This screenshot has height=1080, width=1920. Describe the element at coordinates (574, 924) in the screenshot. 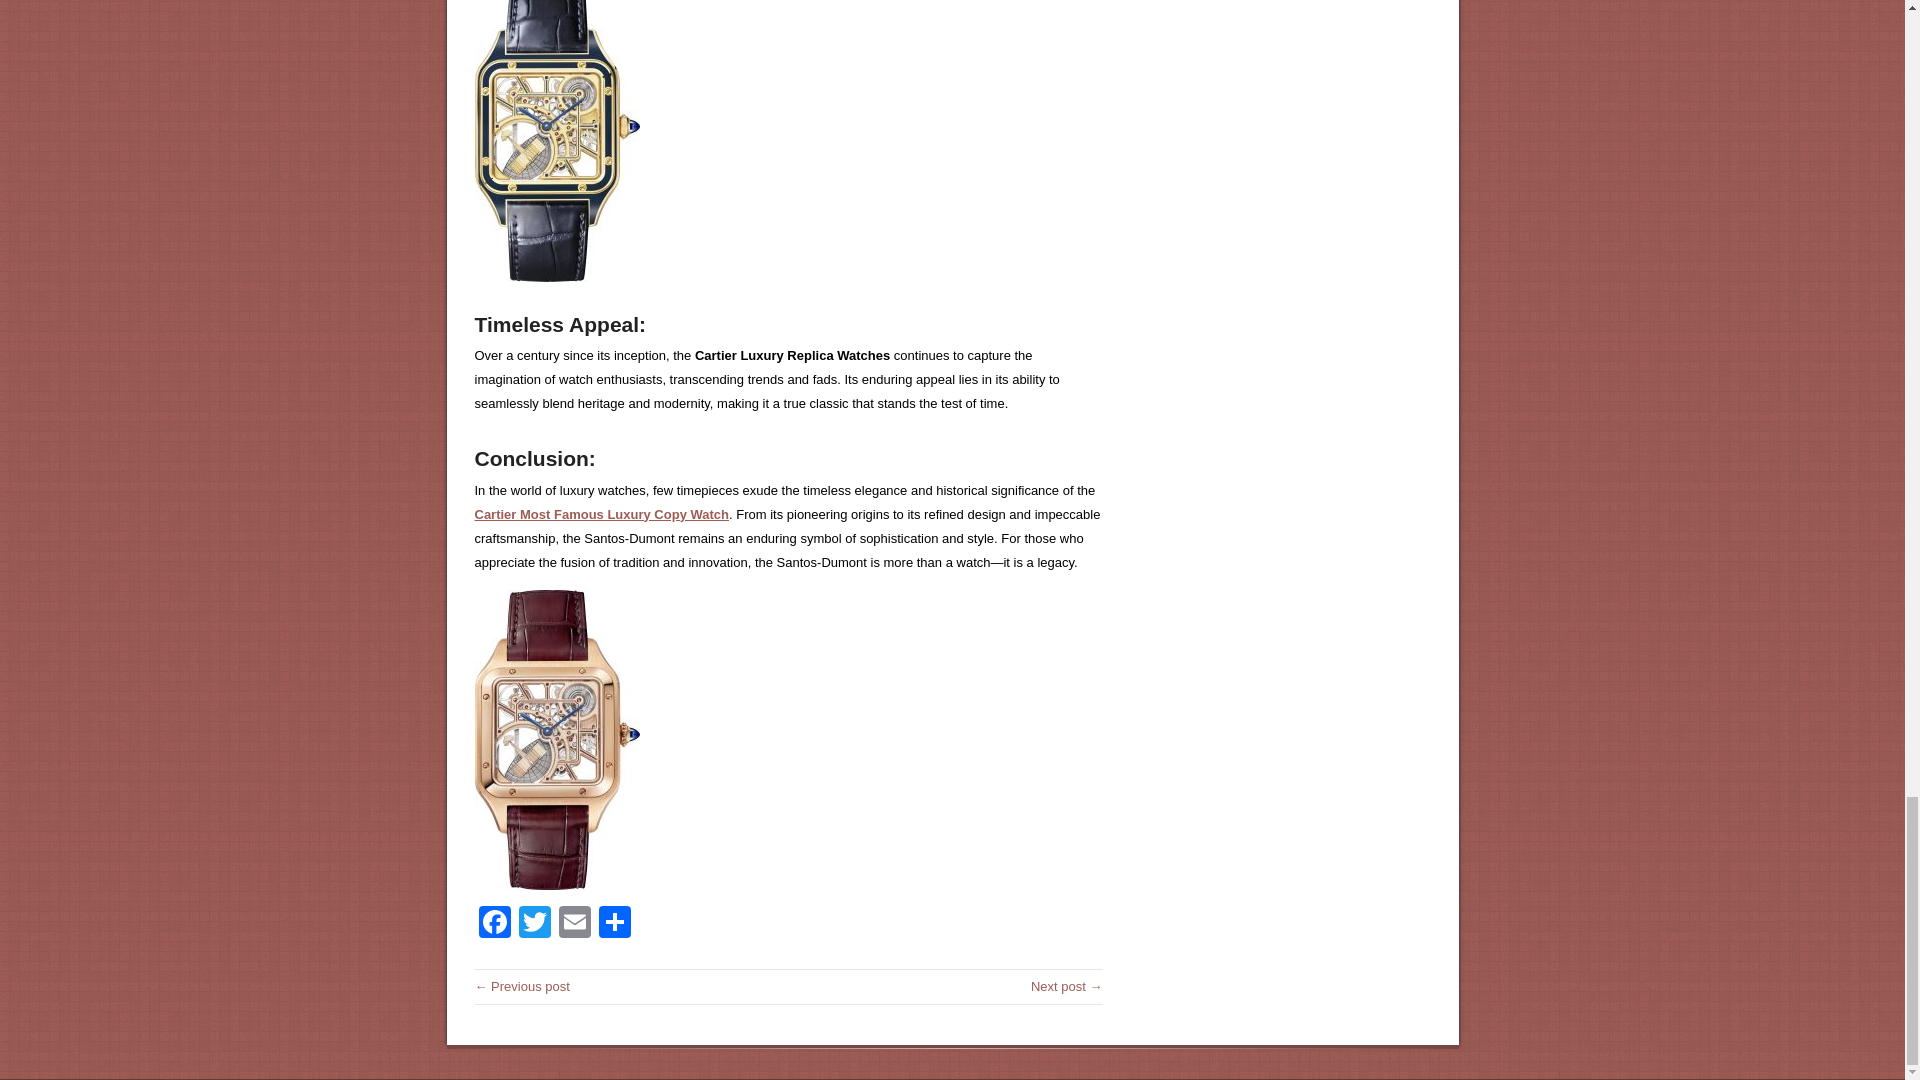

I see `Email` at that location.